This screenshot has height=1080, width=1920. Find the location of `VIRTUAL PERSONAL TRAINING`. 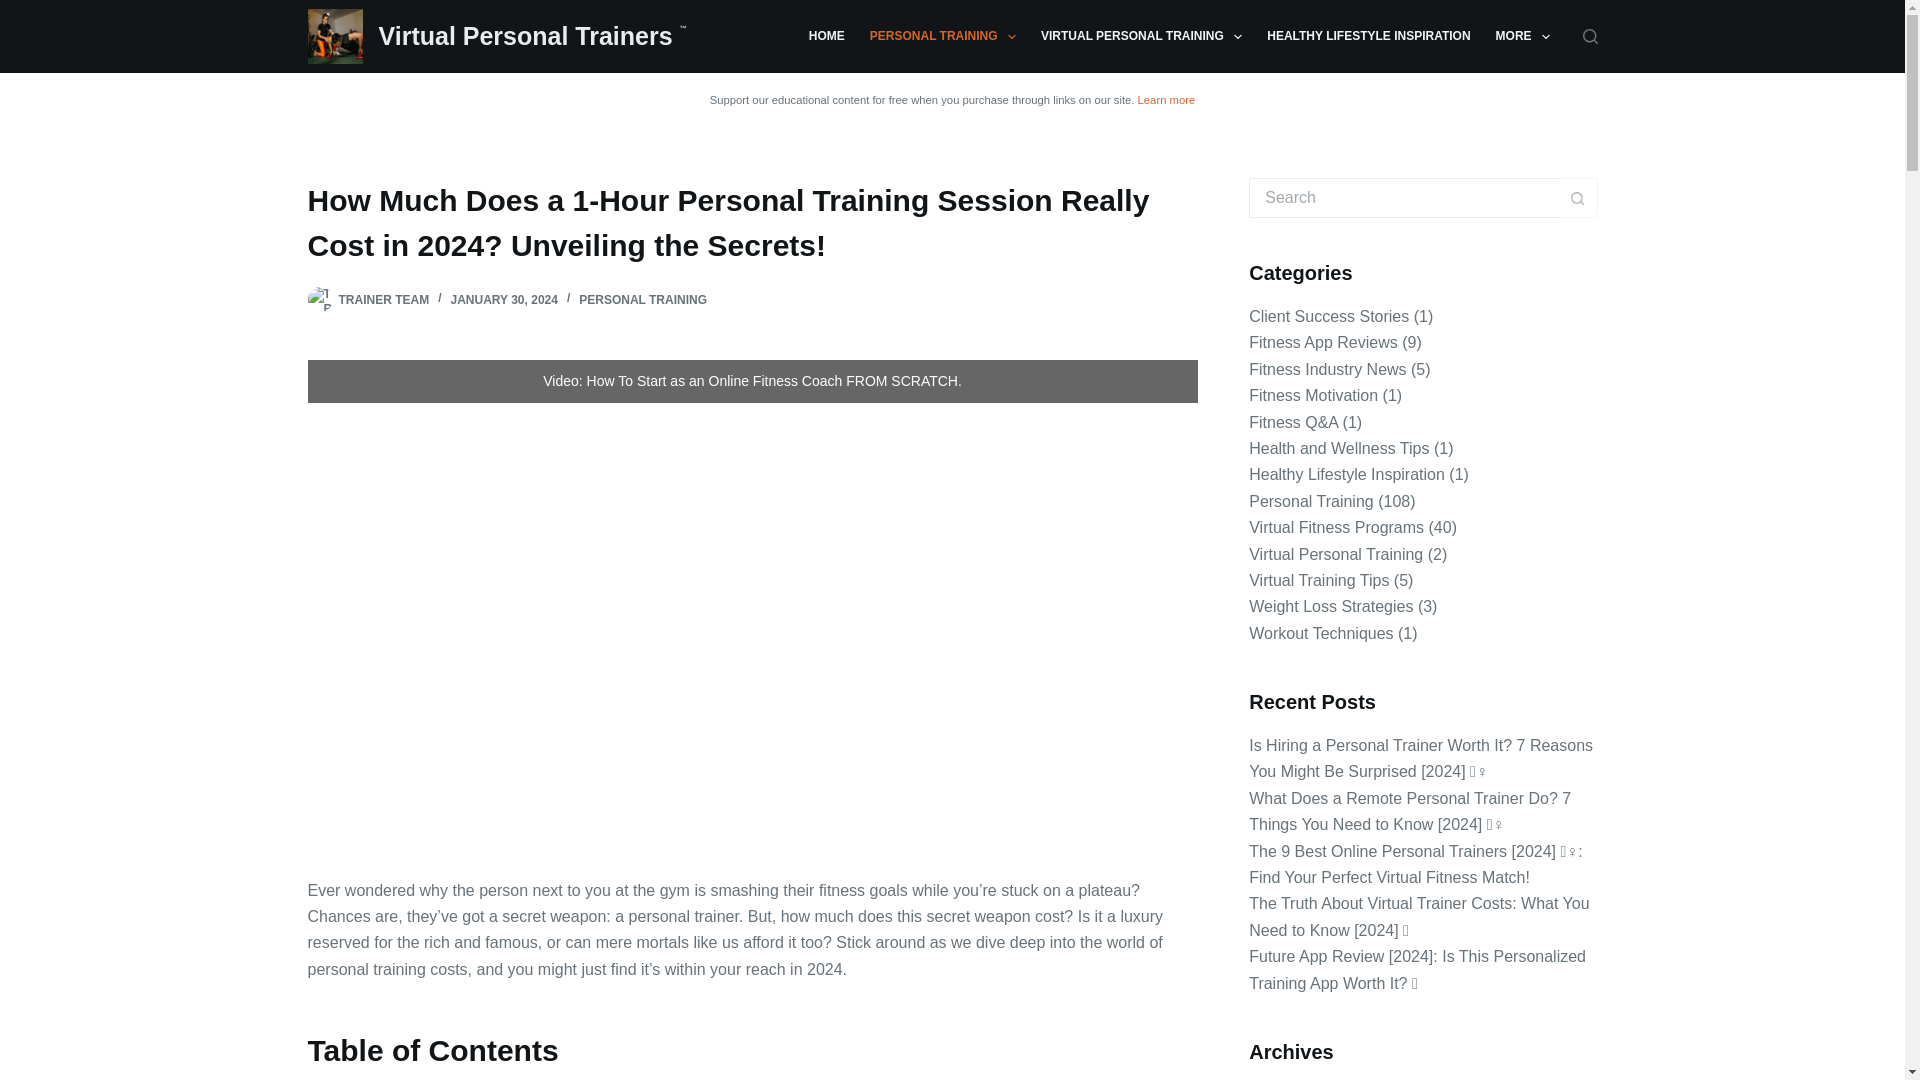

VIRTUAL PERSONAL TRAINING is located at coordinates (1140, 36).